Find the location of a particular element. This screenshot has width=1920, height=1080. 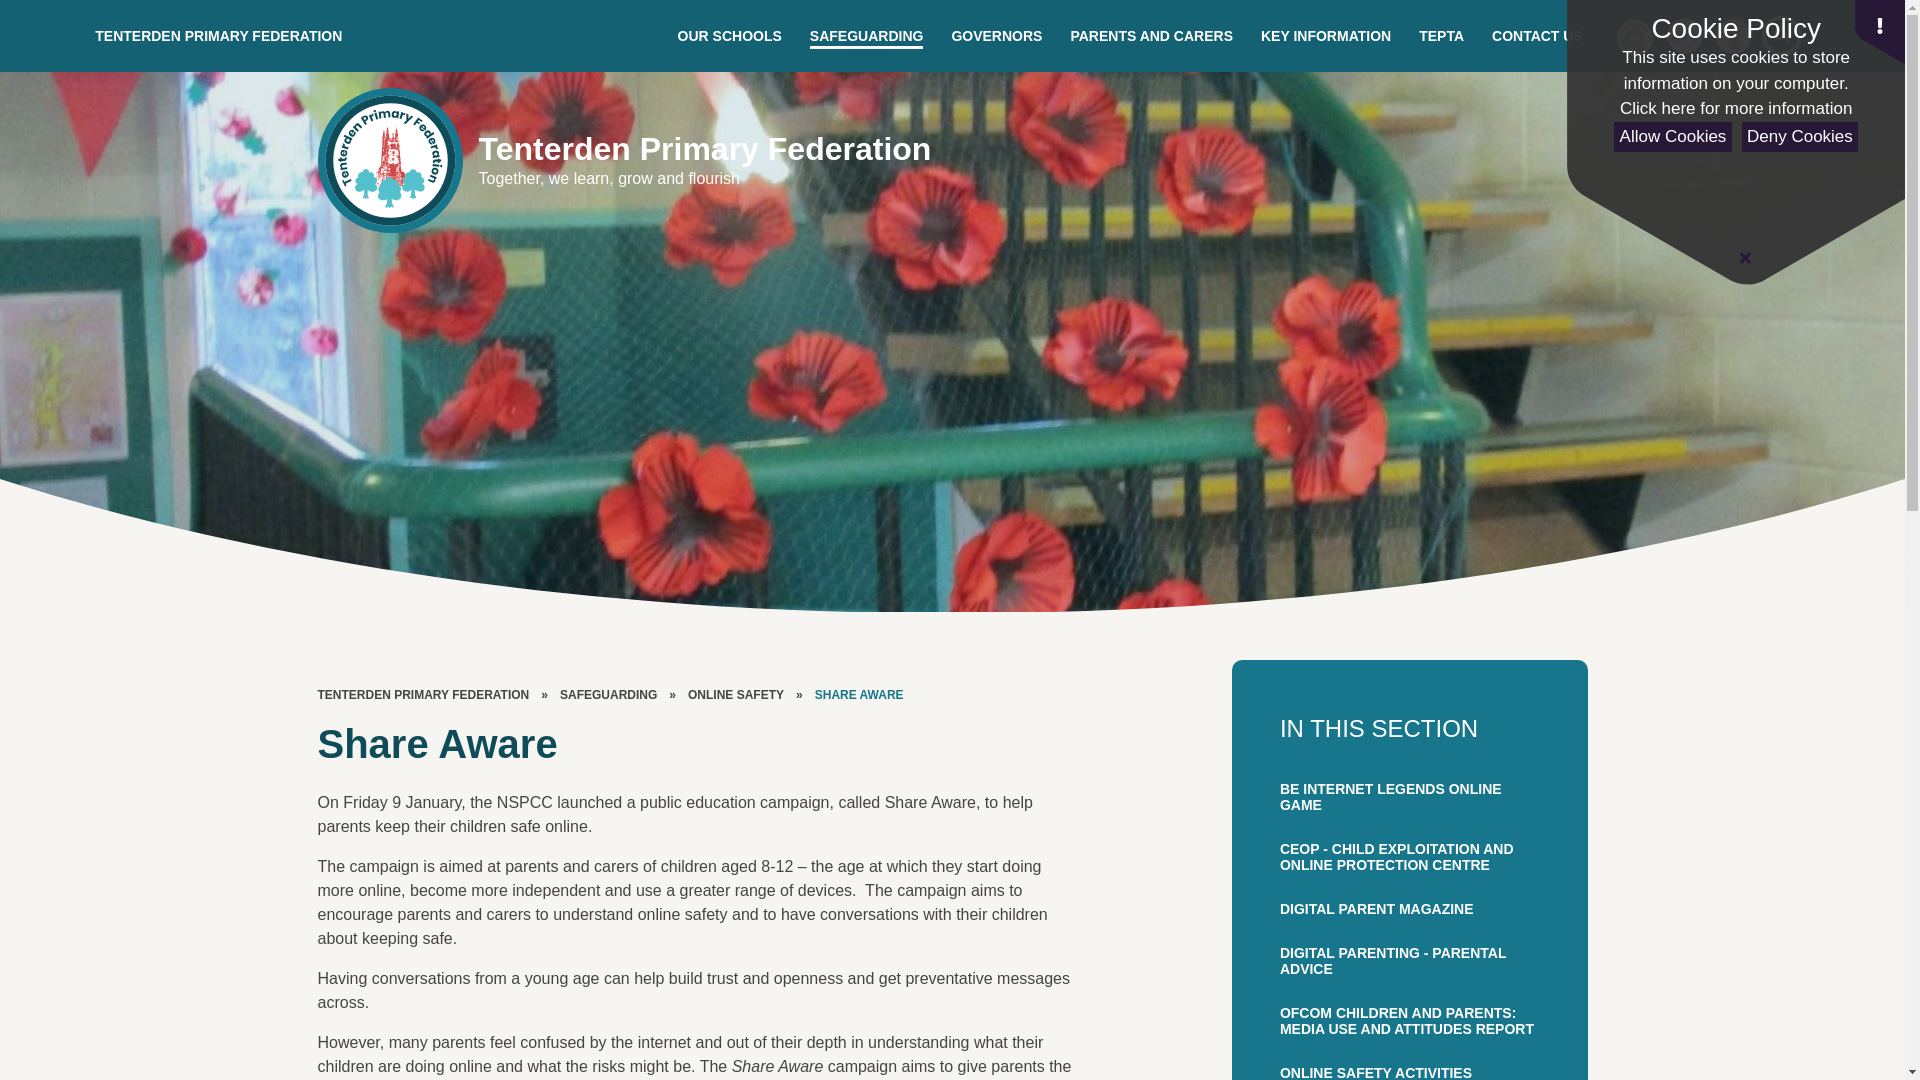

Deny Cookies is located at coordinates (1800, 138).